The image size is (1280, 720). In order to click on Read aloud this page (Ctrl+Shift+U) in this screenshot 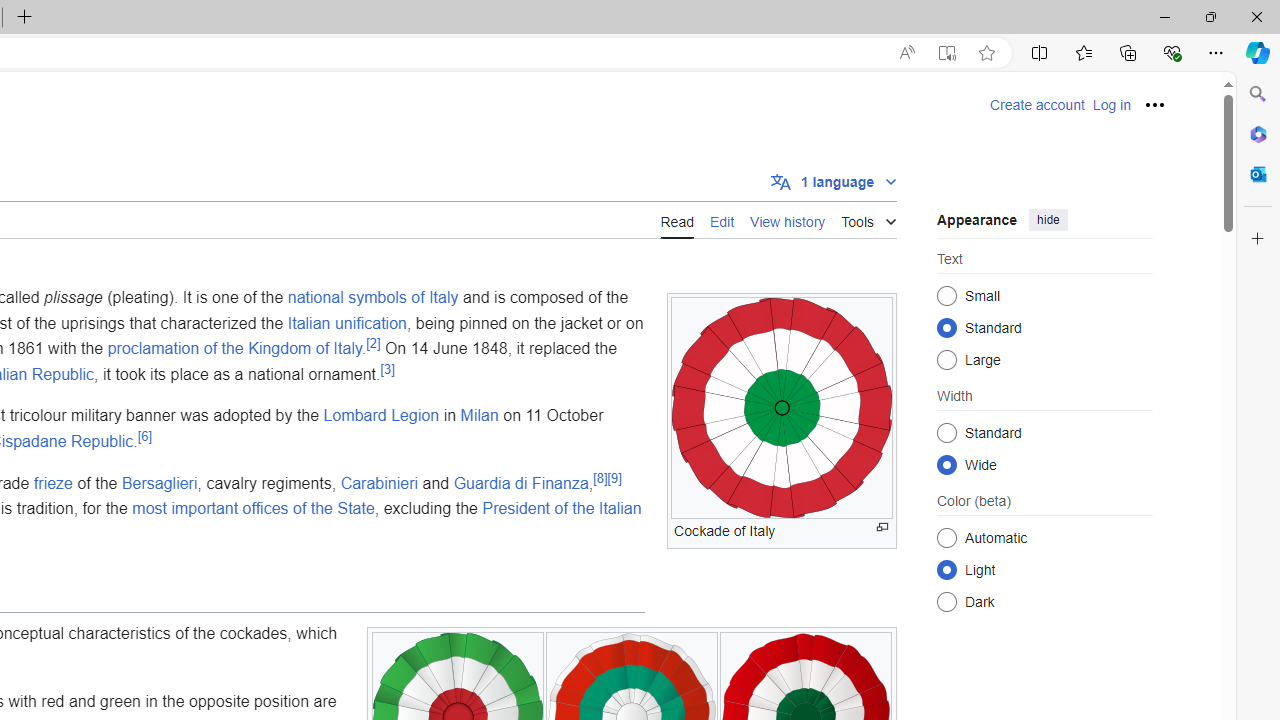, I will do `click(906, 53)`.